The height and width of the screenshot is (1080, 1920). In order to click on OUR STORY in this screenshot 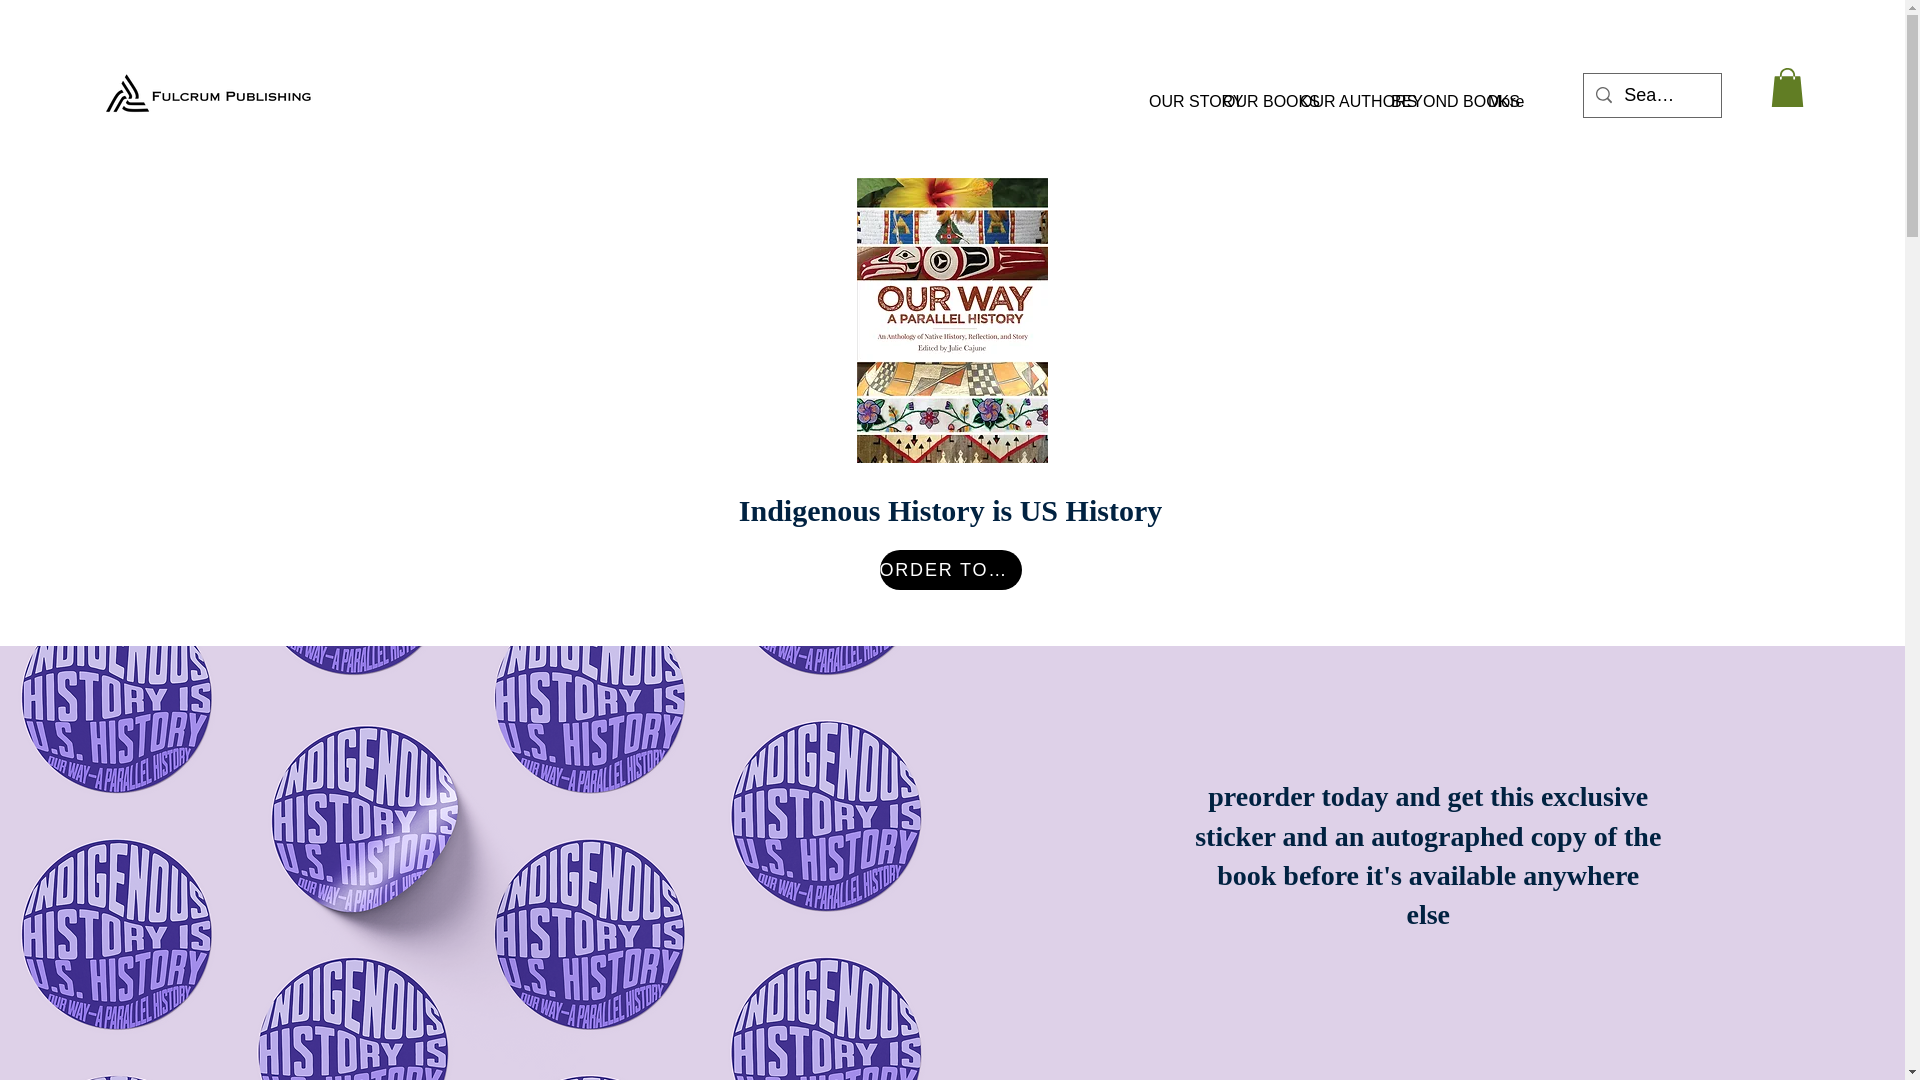, I will do `click(1178, 92)`.